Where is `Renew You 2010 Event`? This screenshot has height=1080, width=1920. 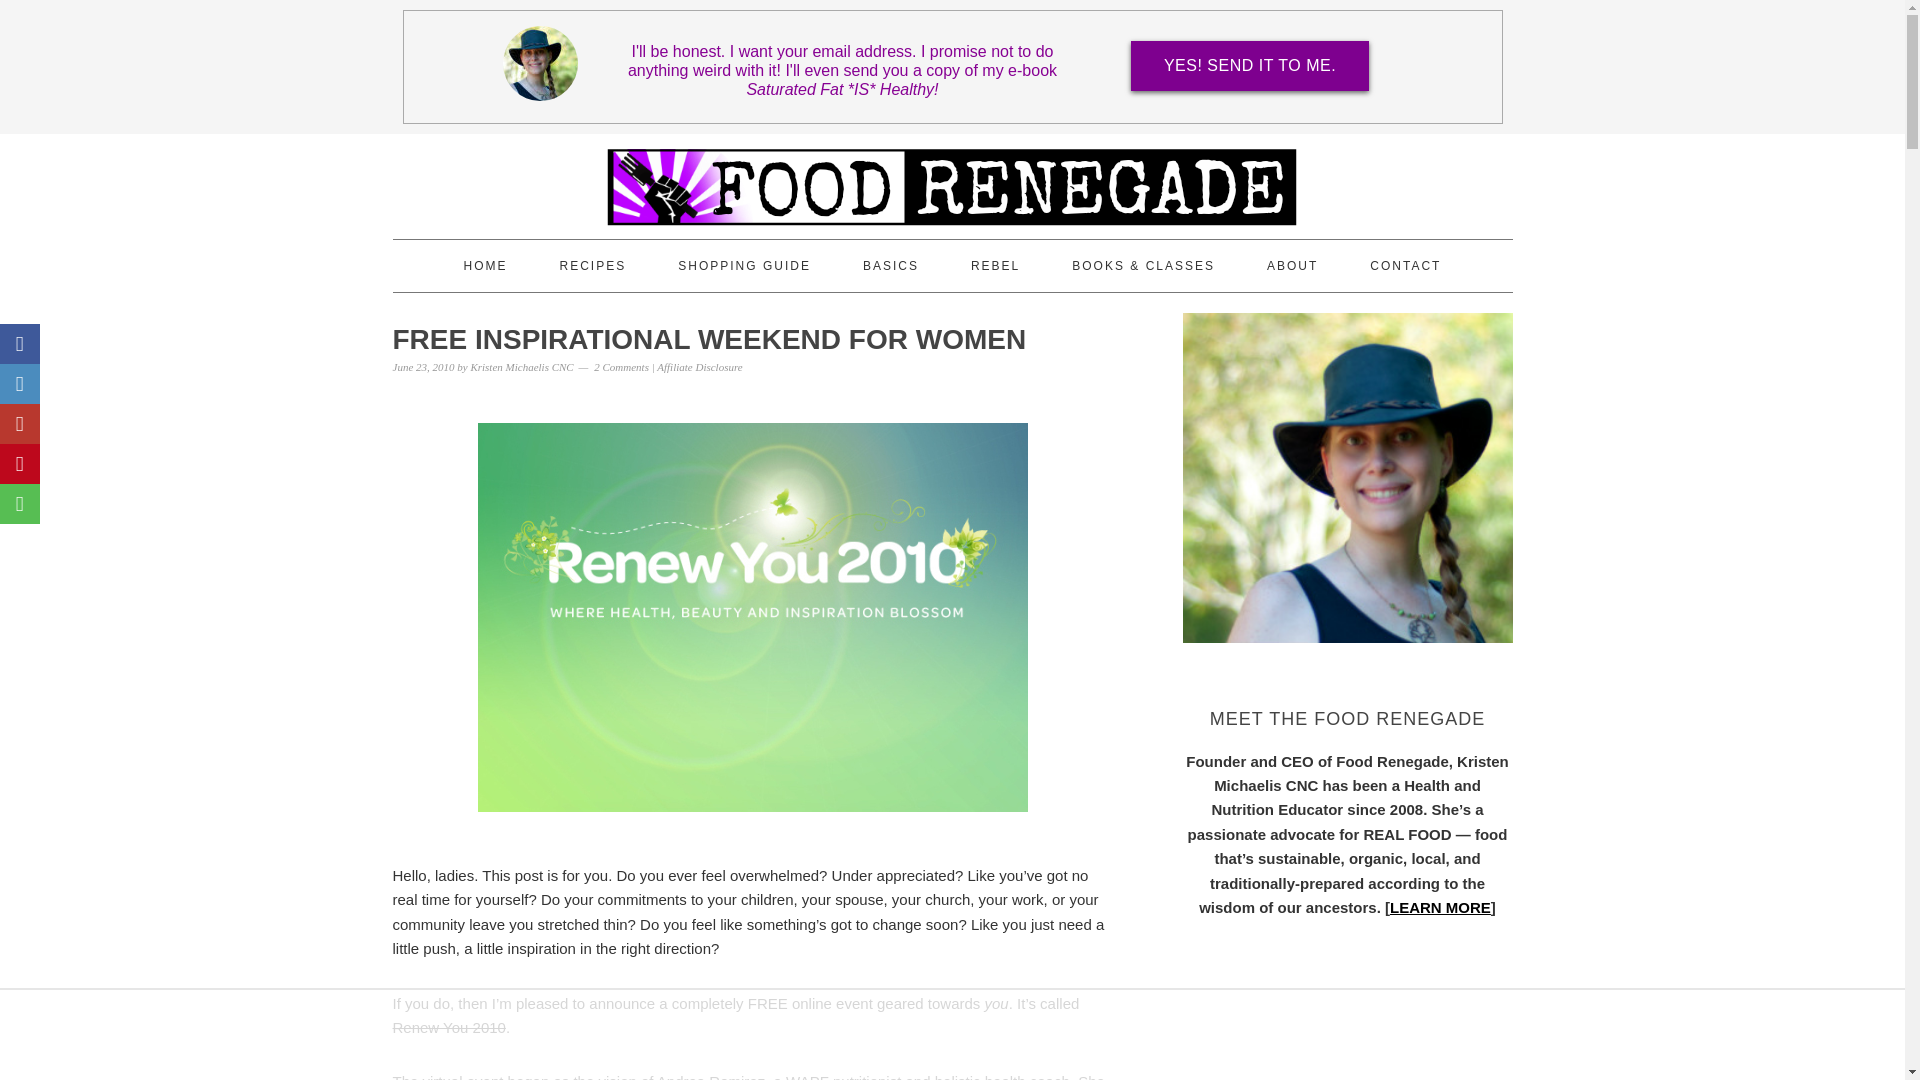 Renew You 2010 Event is located at coordinates (752, 618).